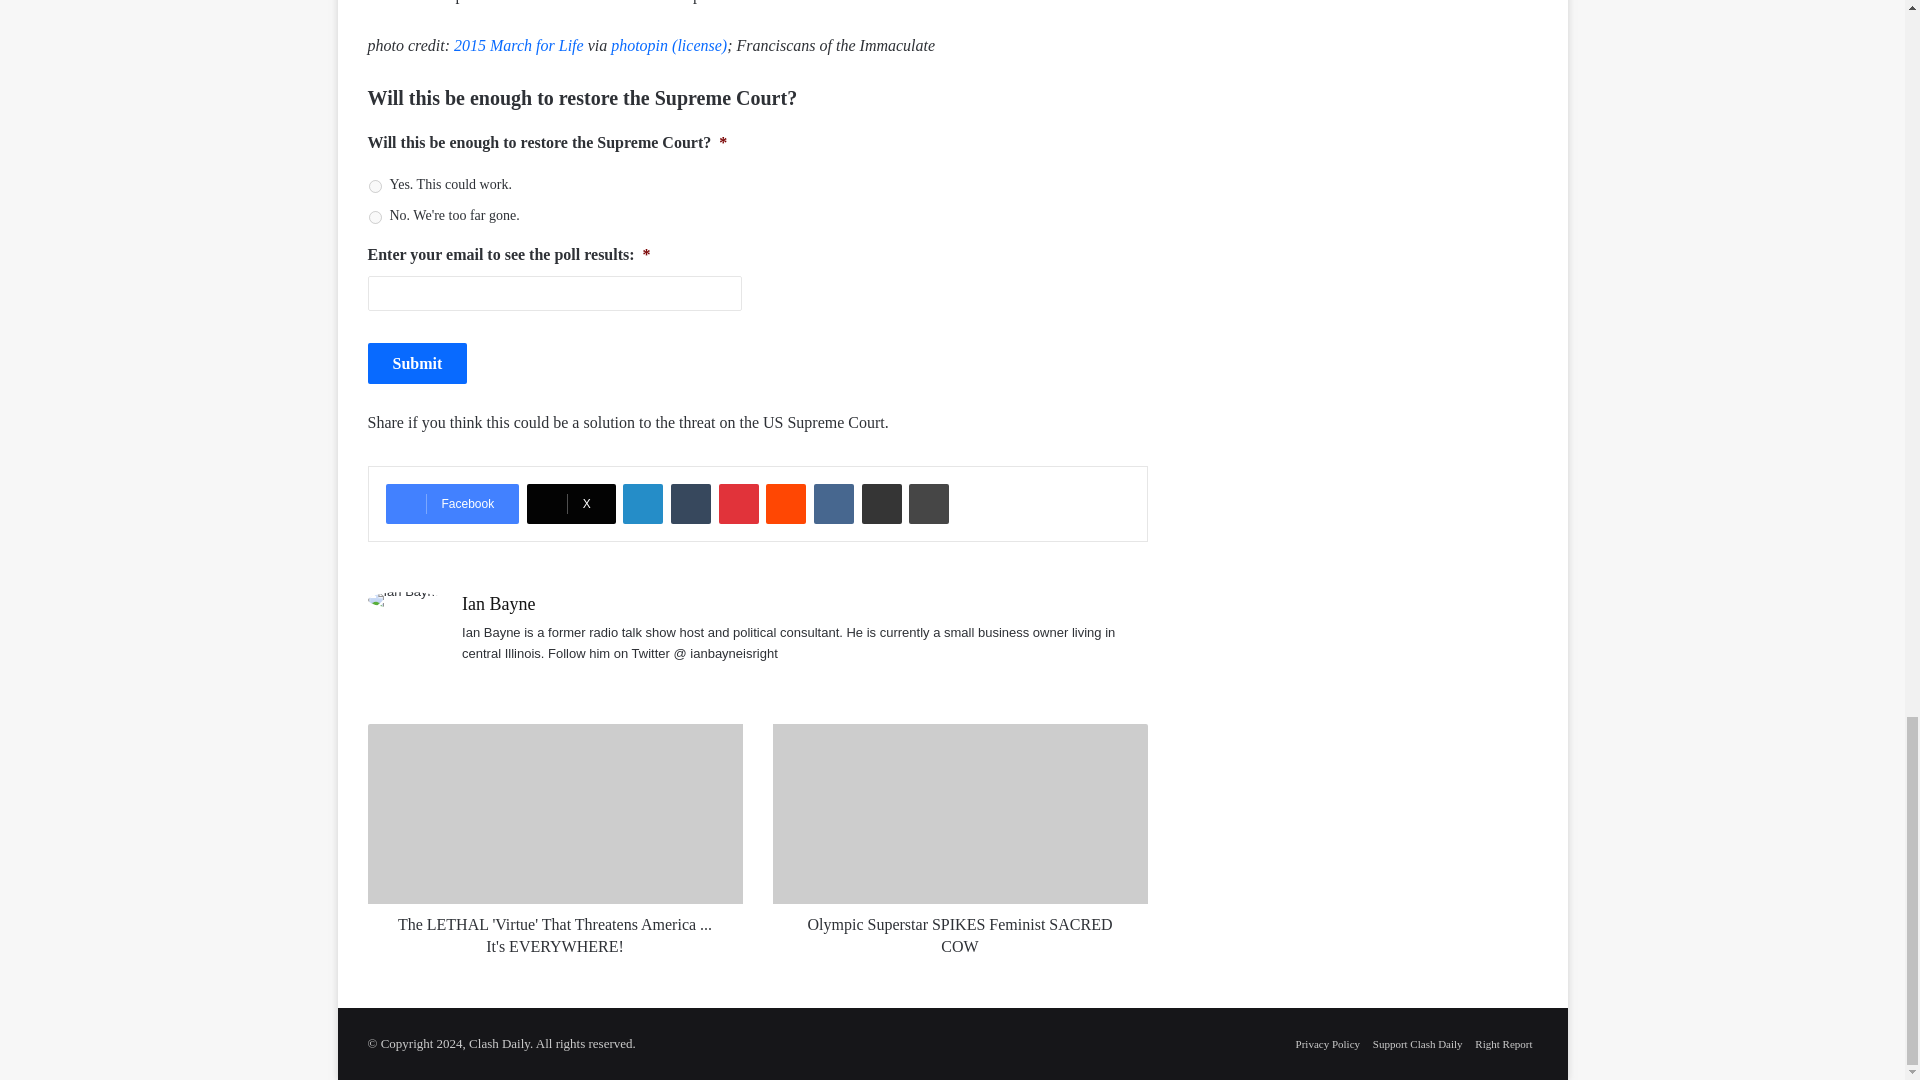 The image size is (1920, 1080). I want to click on Print, so click(928, 503).